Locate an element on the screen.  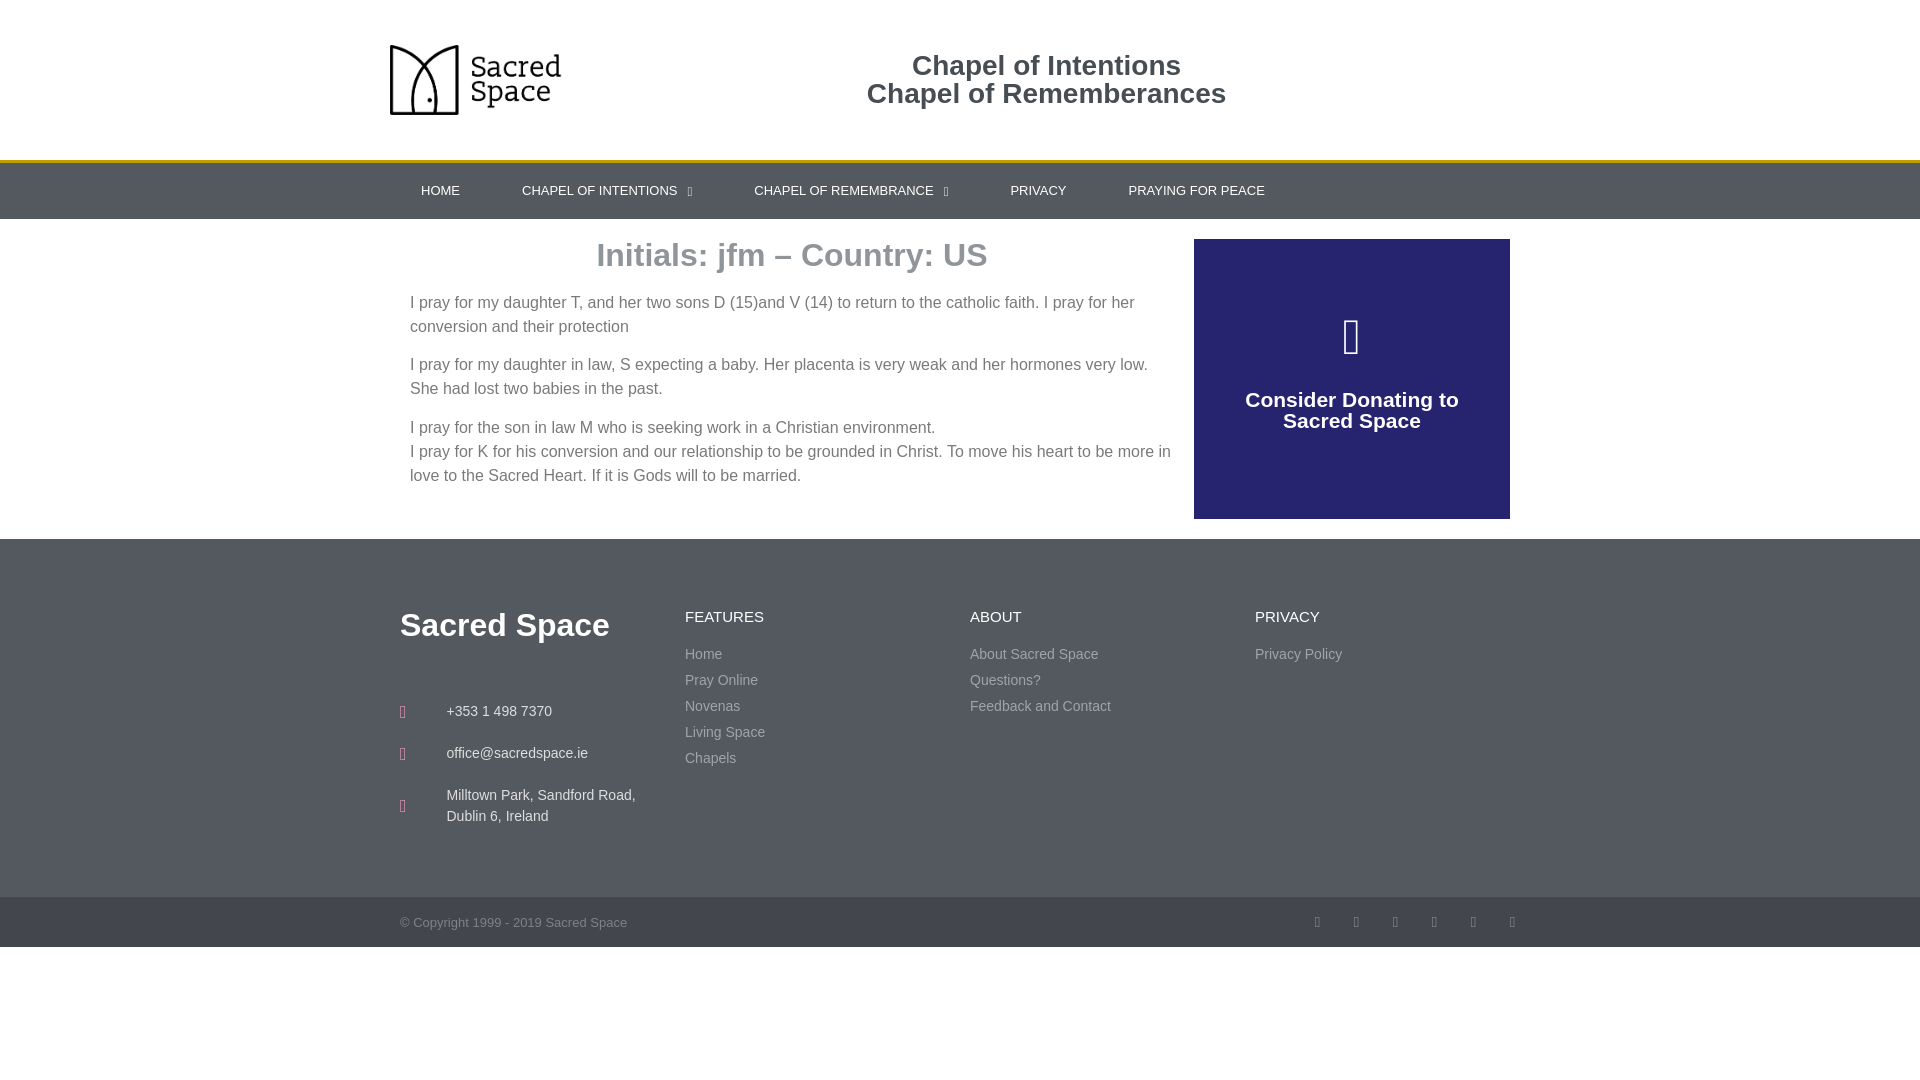
Novenas is located at coordinates (818, 706).